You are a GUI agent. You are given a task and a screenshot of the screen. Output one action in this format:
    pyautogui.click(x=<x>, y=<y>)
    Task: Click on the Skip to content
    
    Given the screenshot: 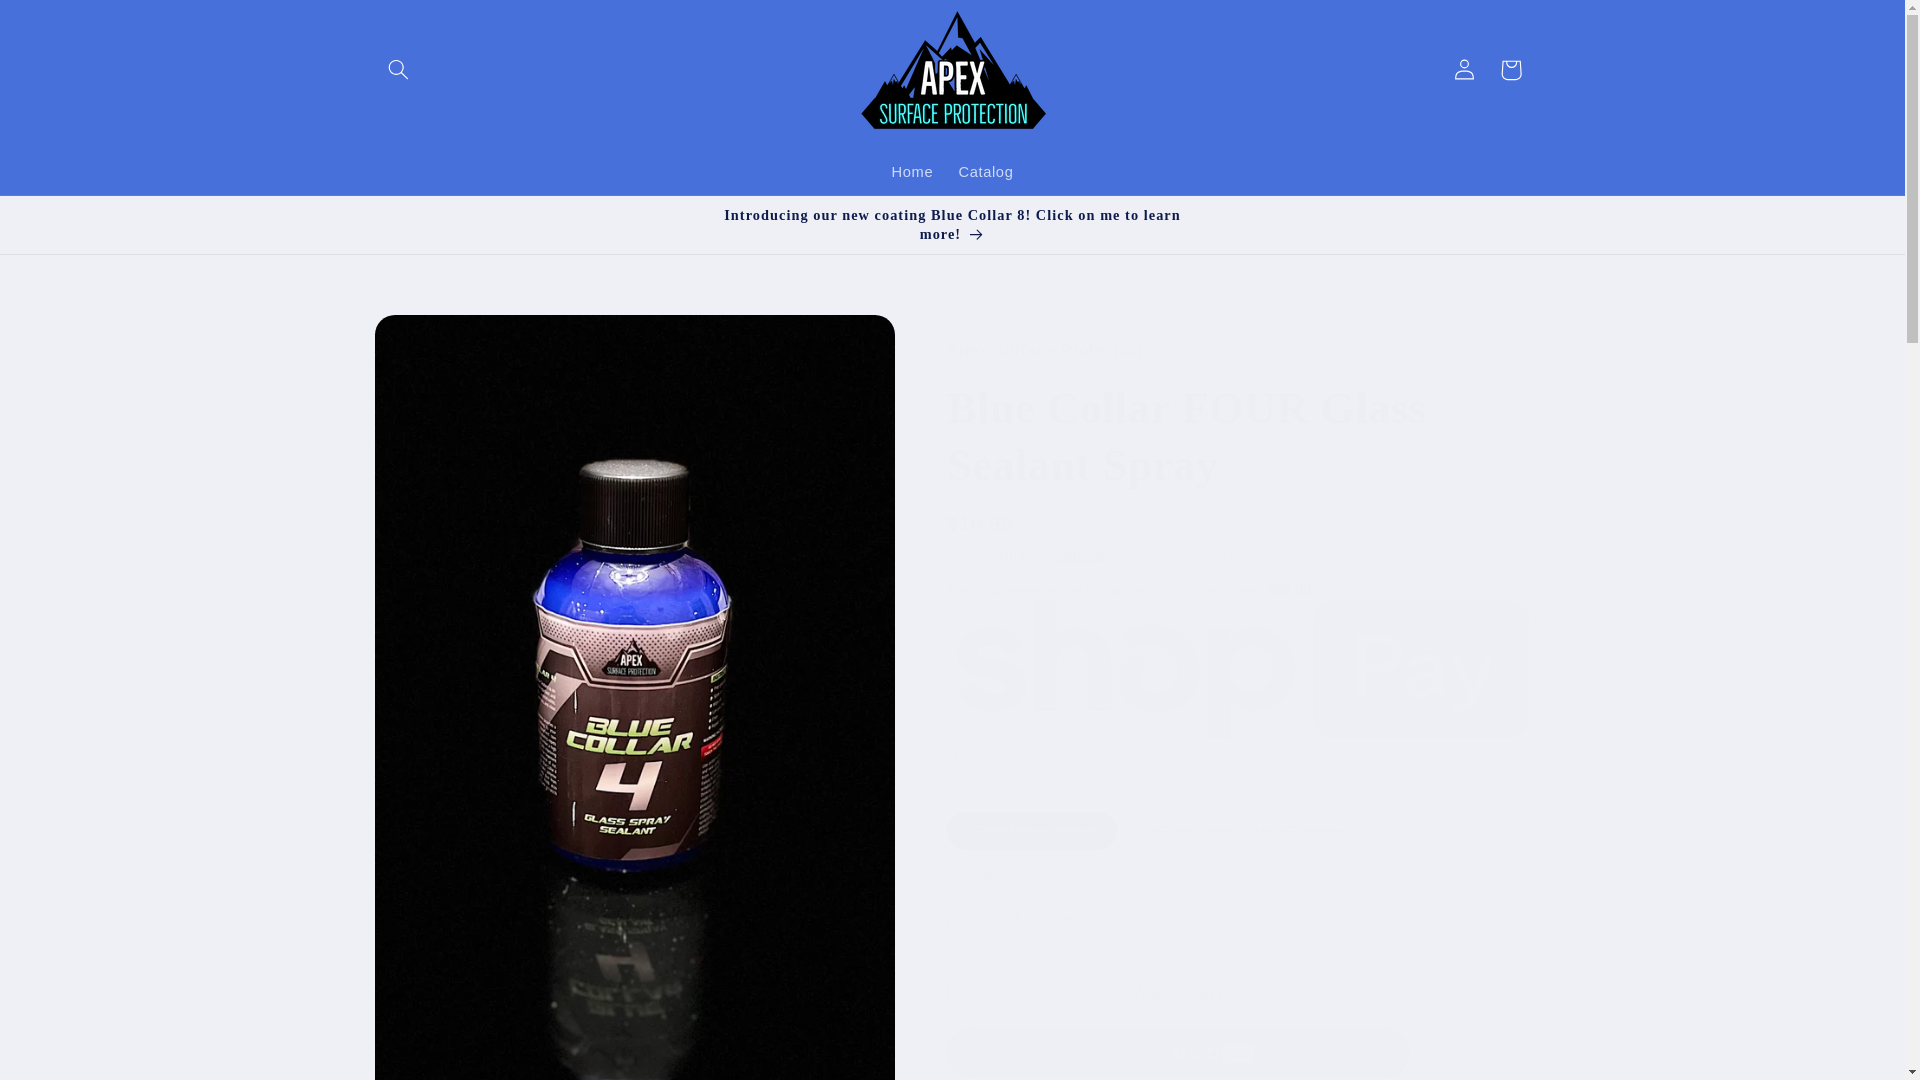 What is the action you would take?
    pyautogui.click(x=63, y=24)
    